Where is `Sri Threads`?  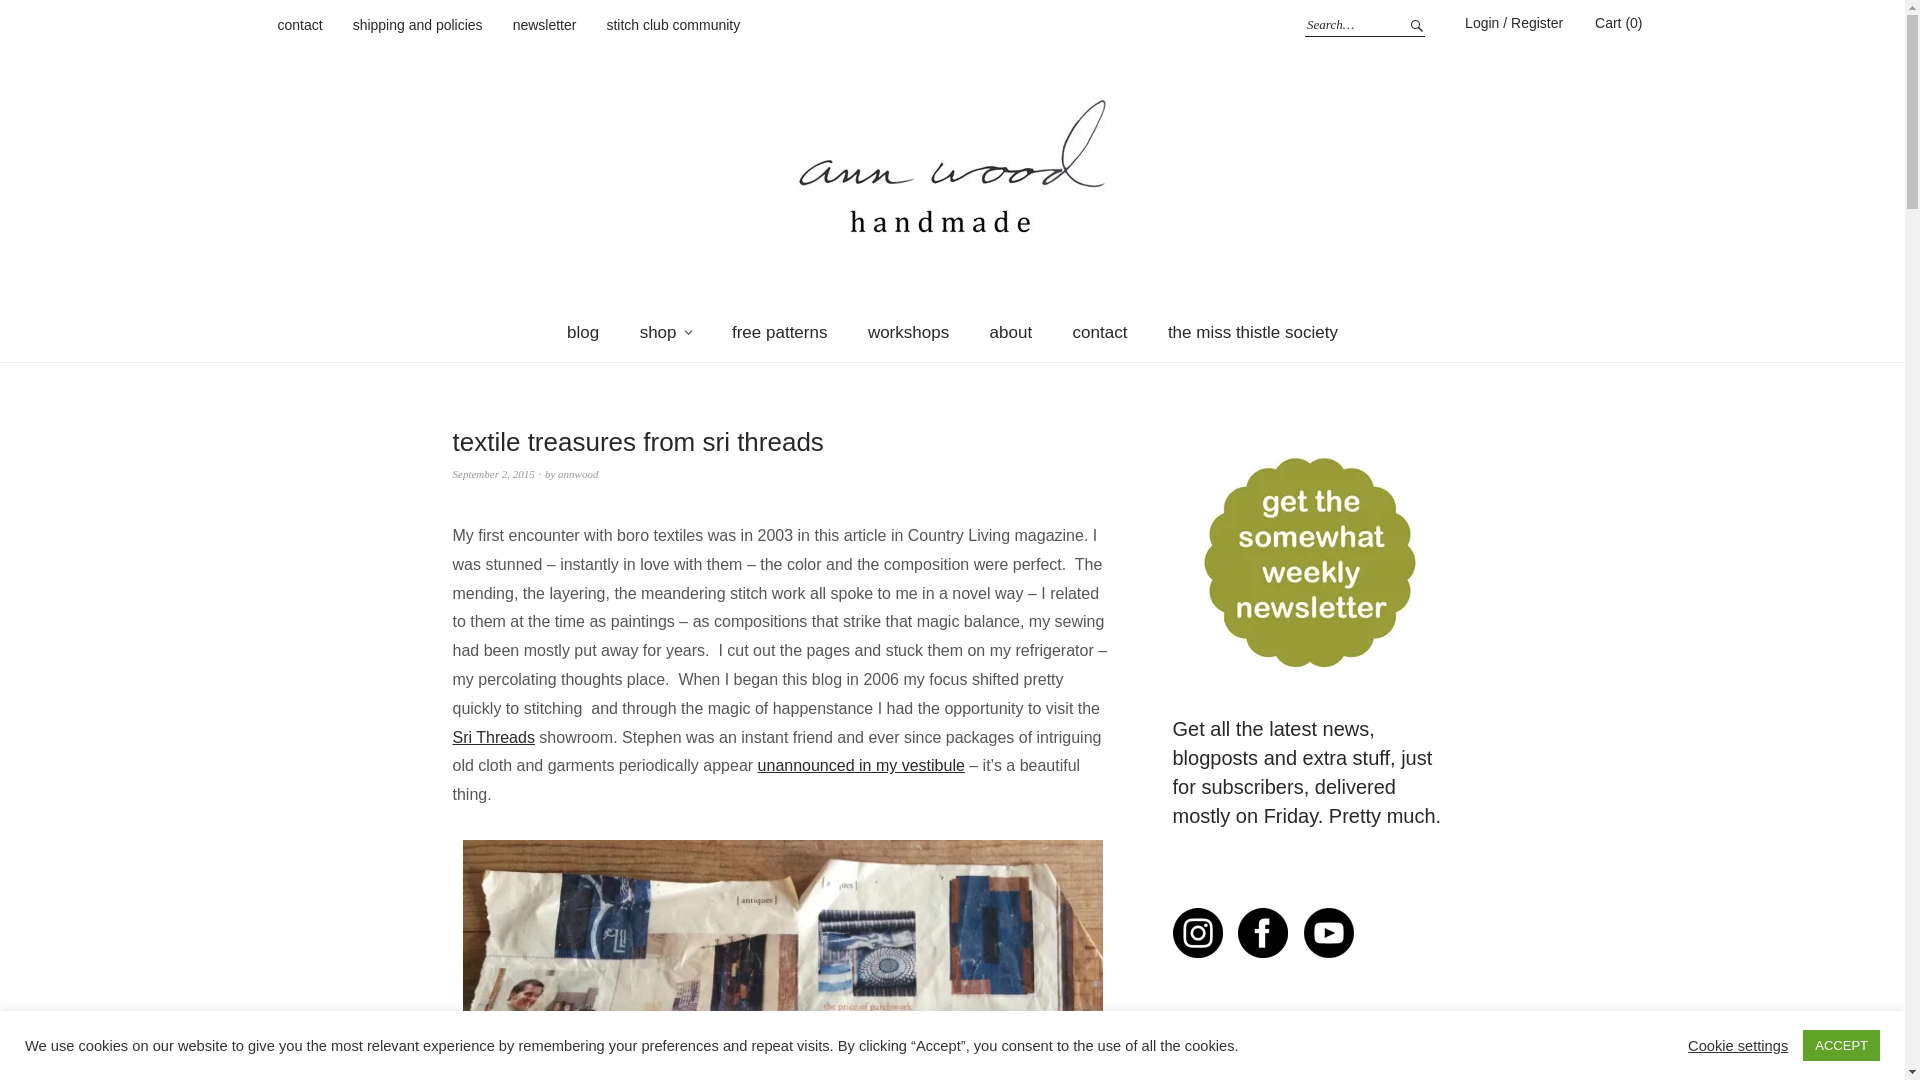
Sri Threads is located at coordinates (492, 738).